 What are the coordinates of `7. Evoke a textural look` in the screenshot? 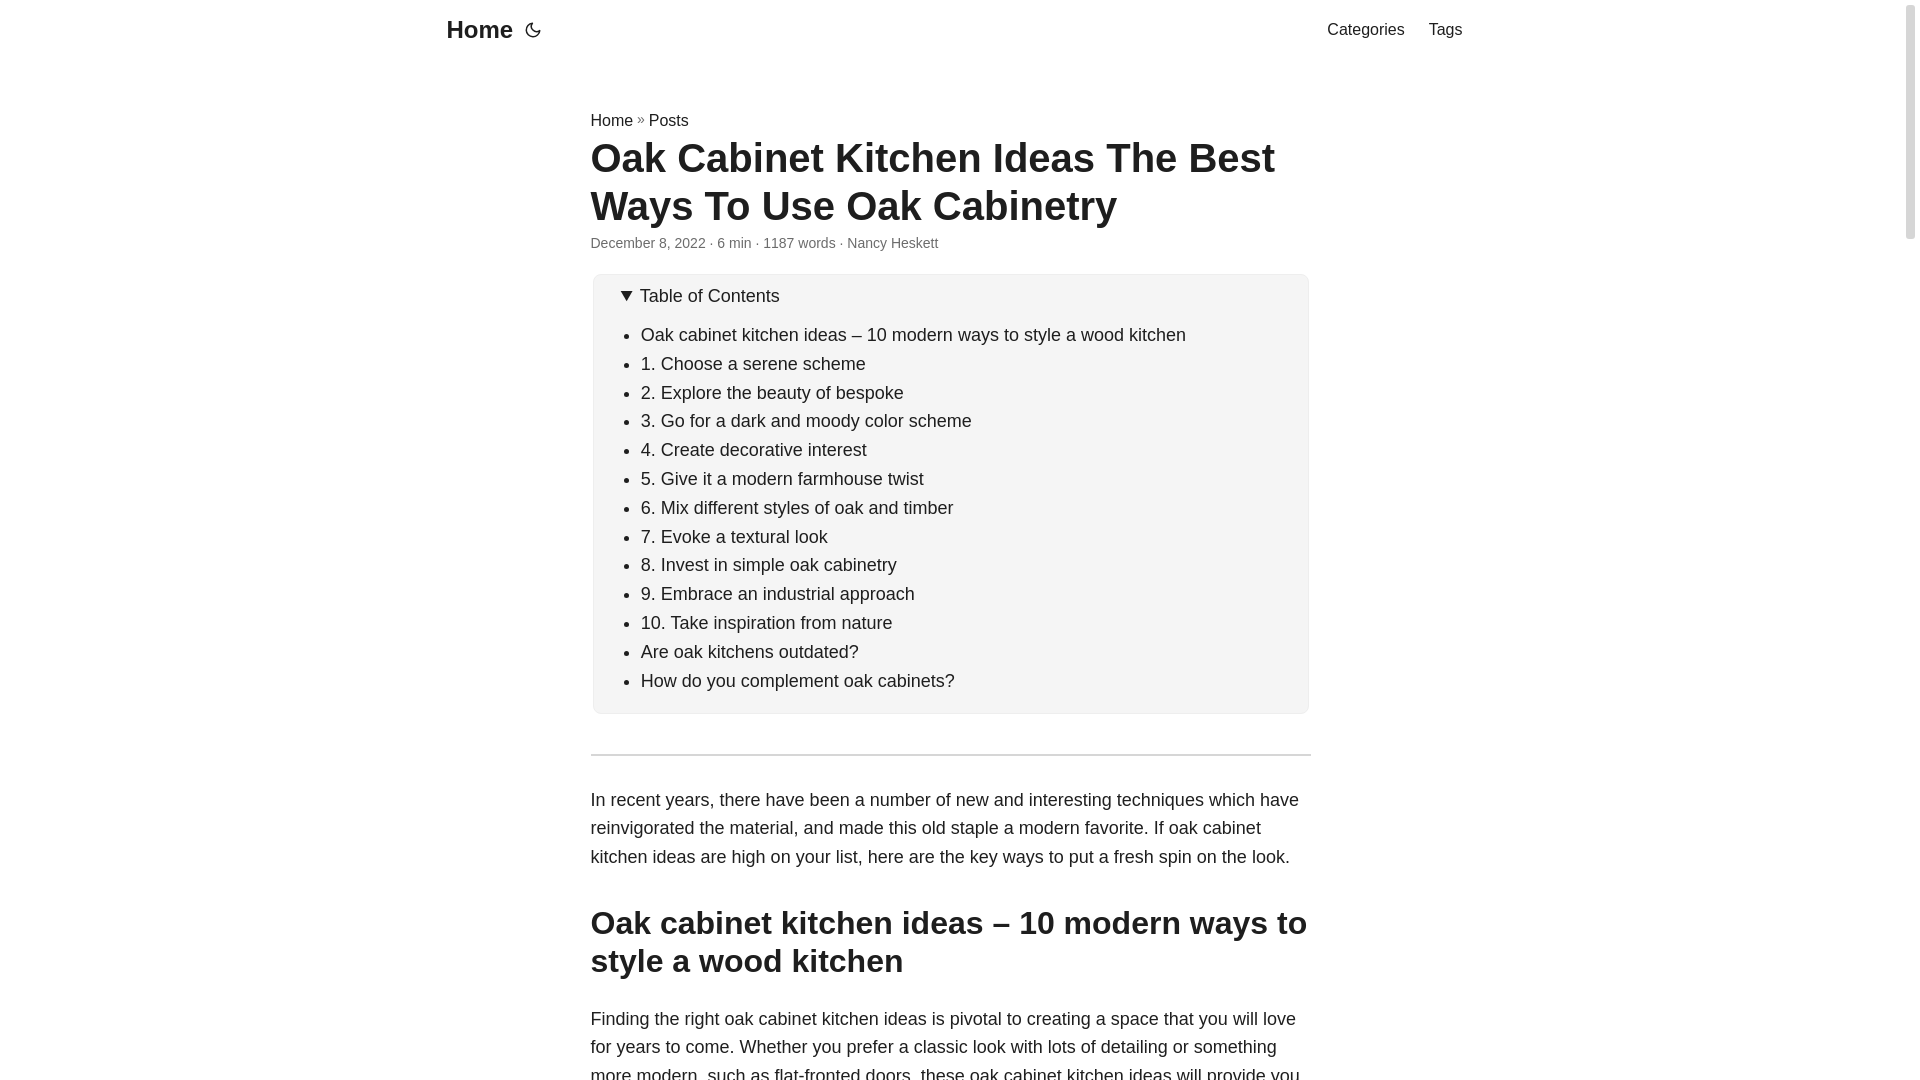 It's located at (734, 536).